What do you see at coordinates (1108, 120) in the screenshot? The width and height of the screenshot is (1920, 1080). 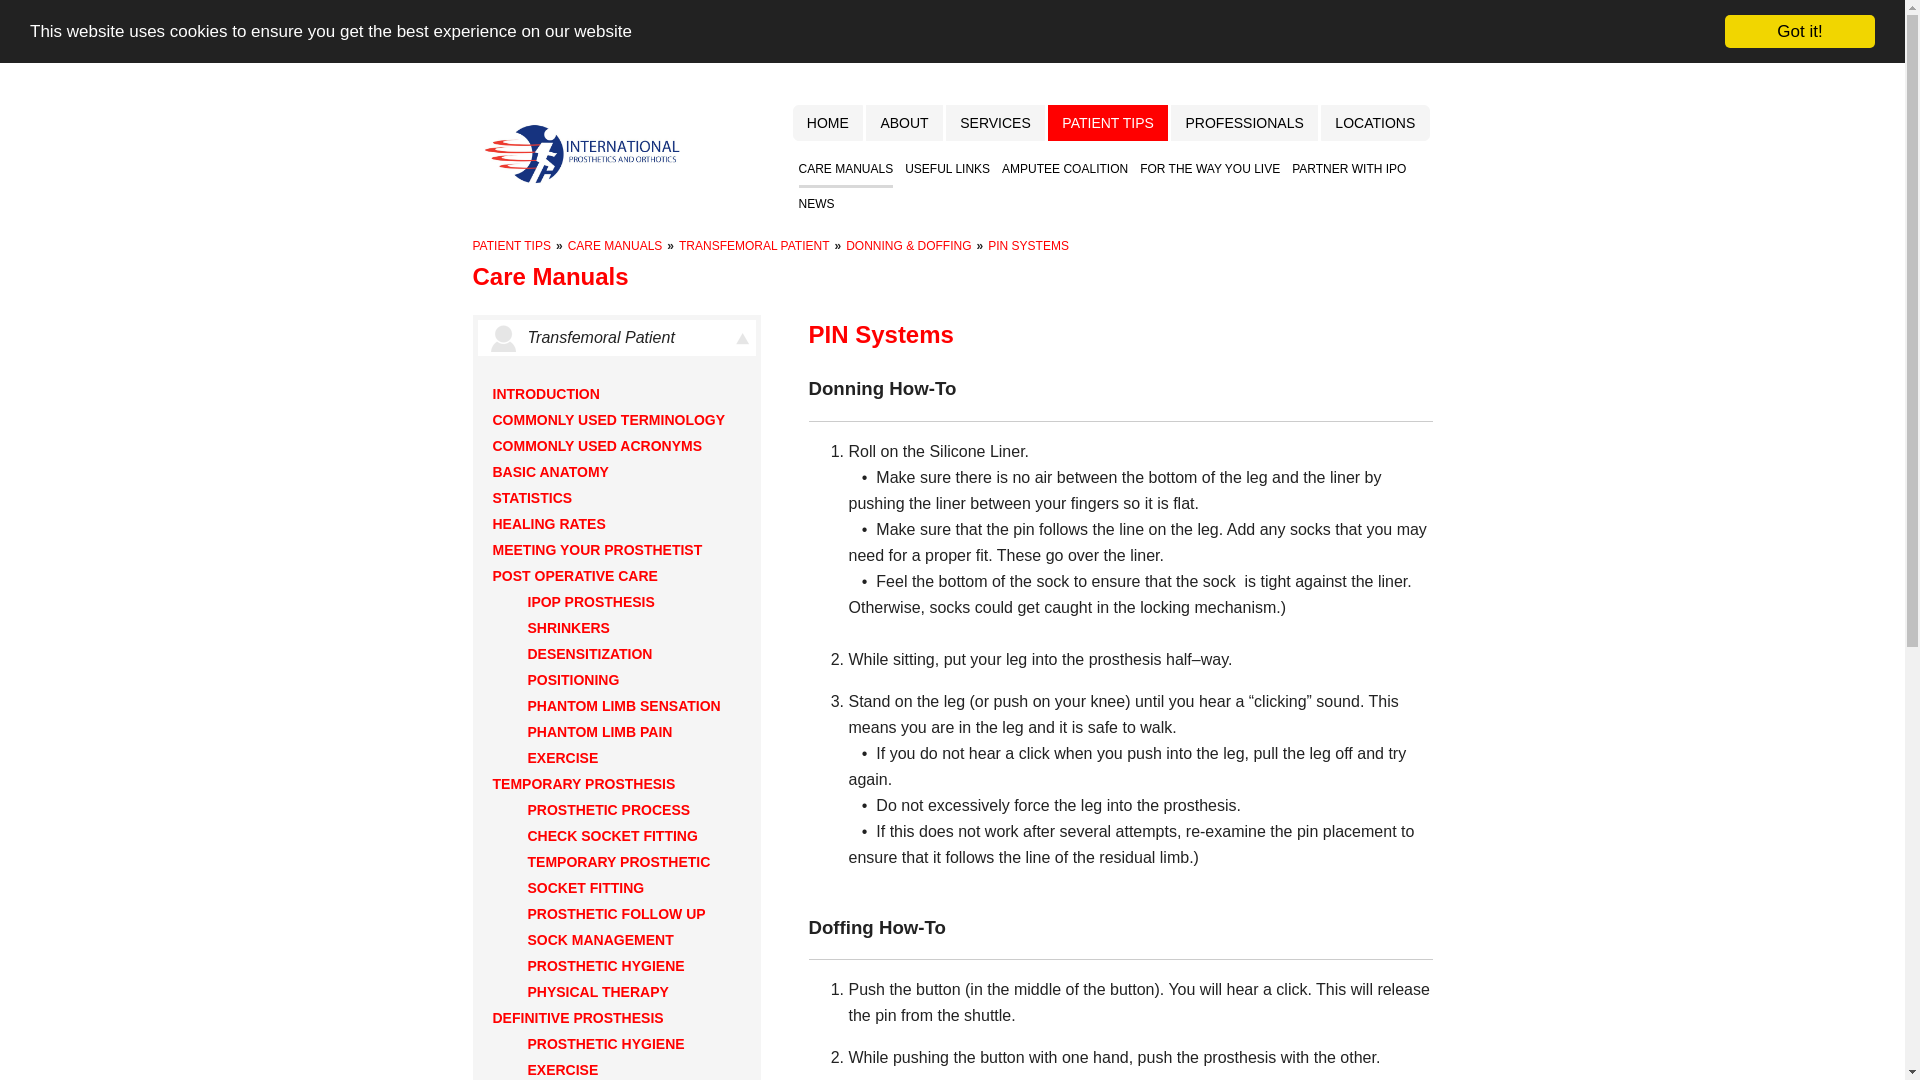 I see `PATIENT TIPS` at bounding box center [1108, 120].